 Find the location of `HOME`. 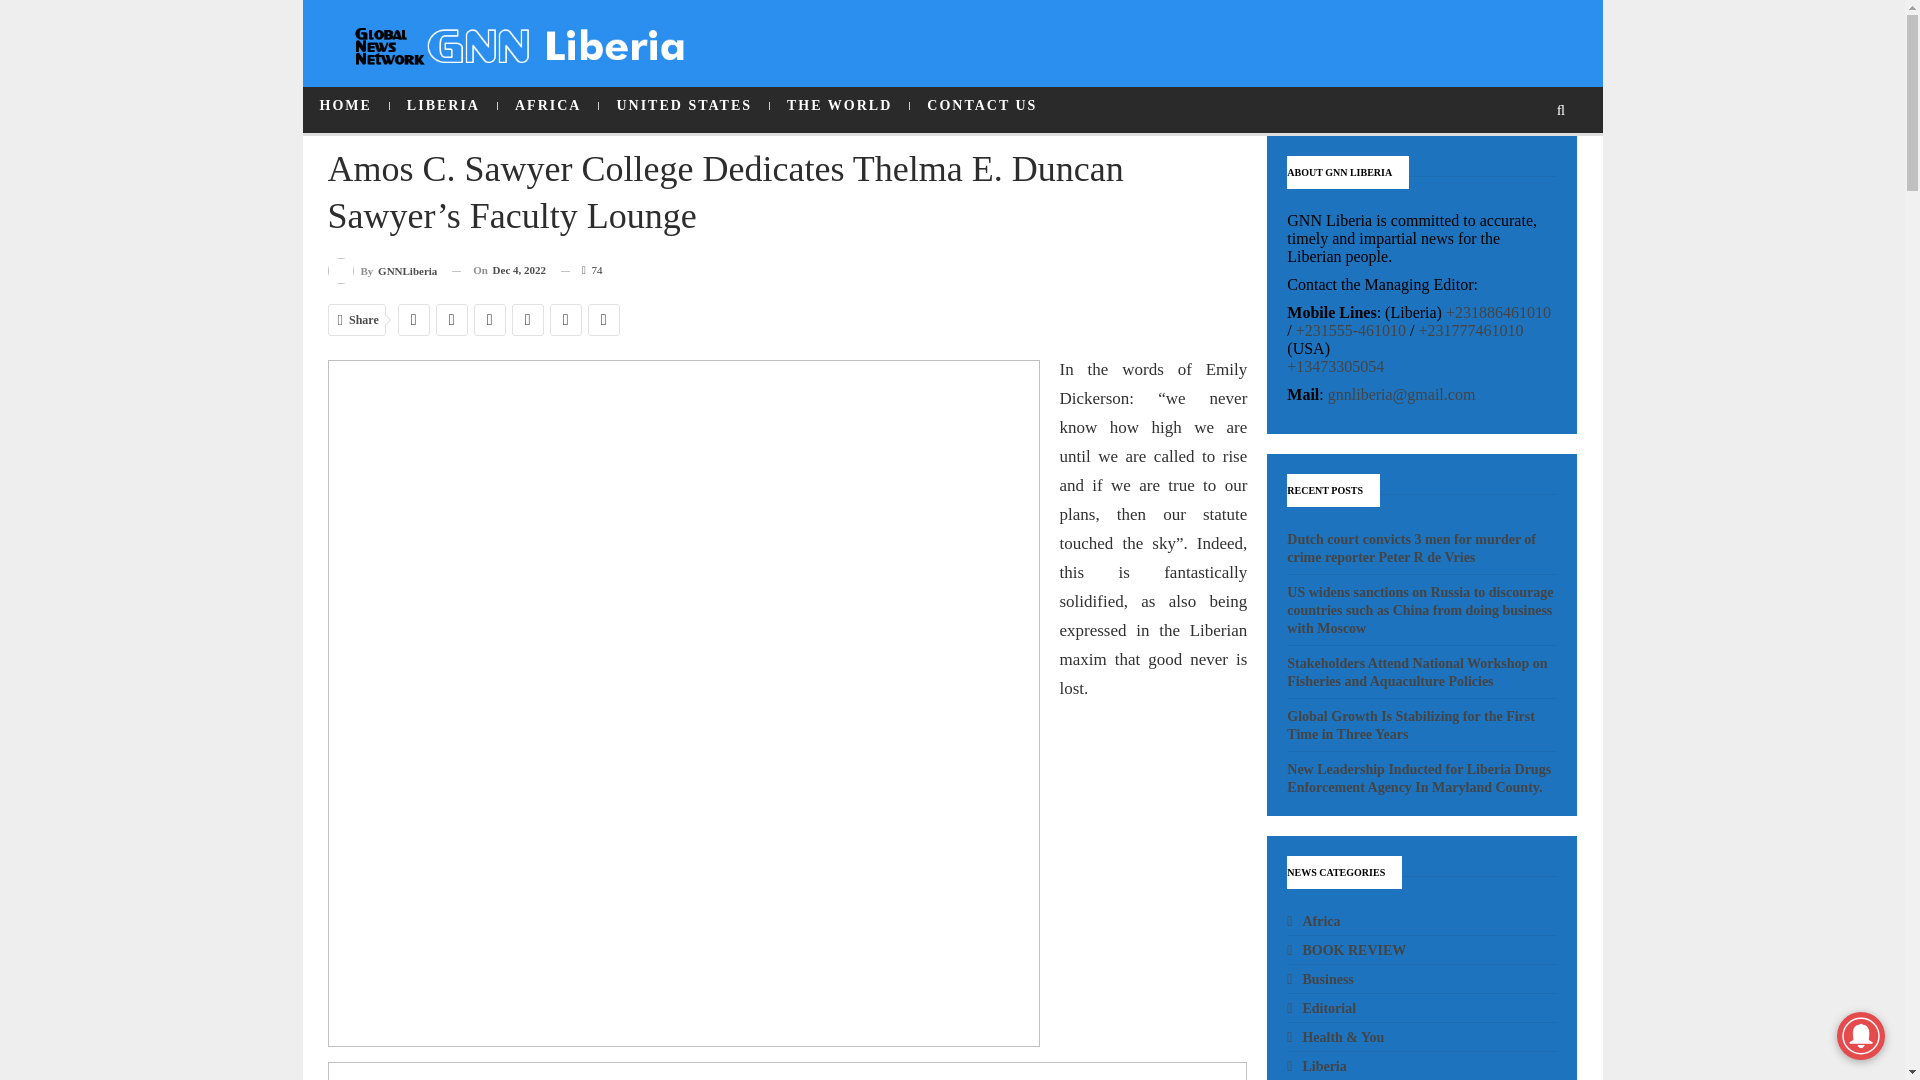

HOME is located at coordinates (344, 106).